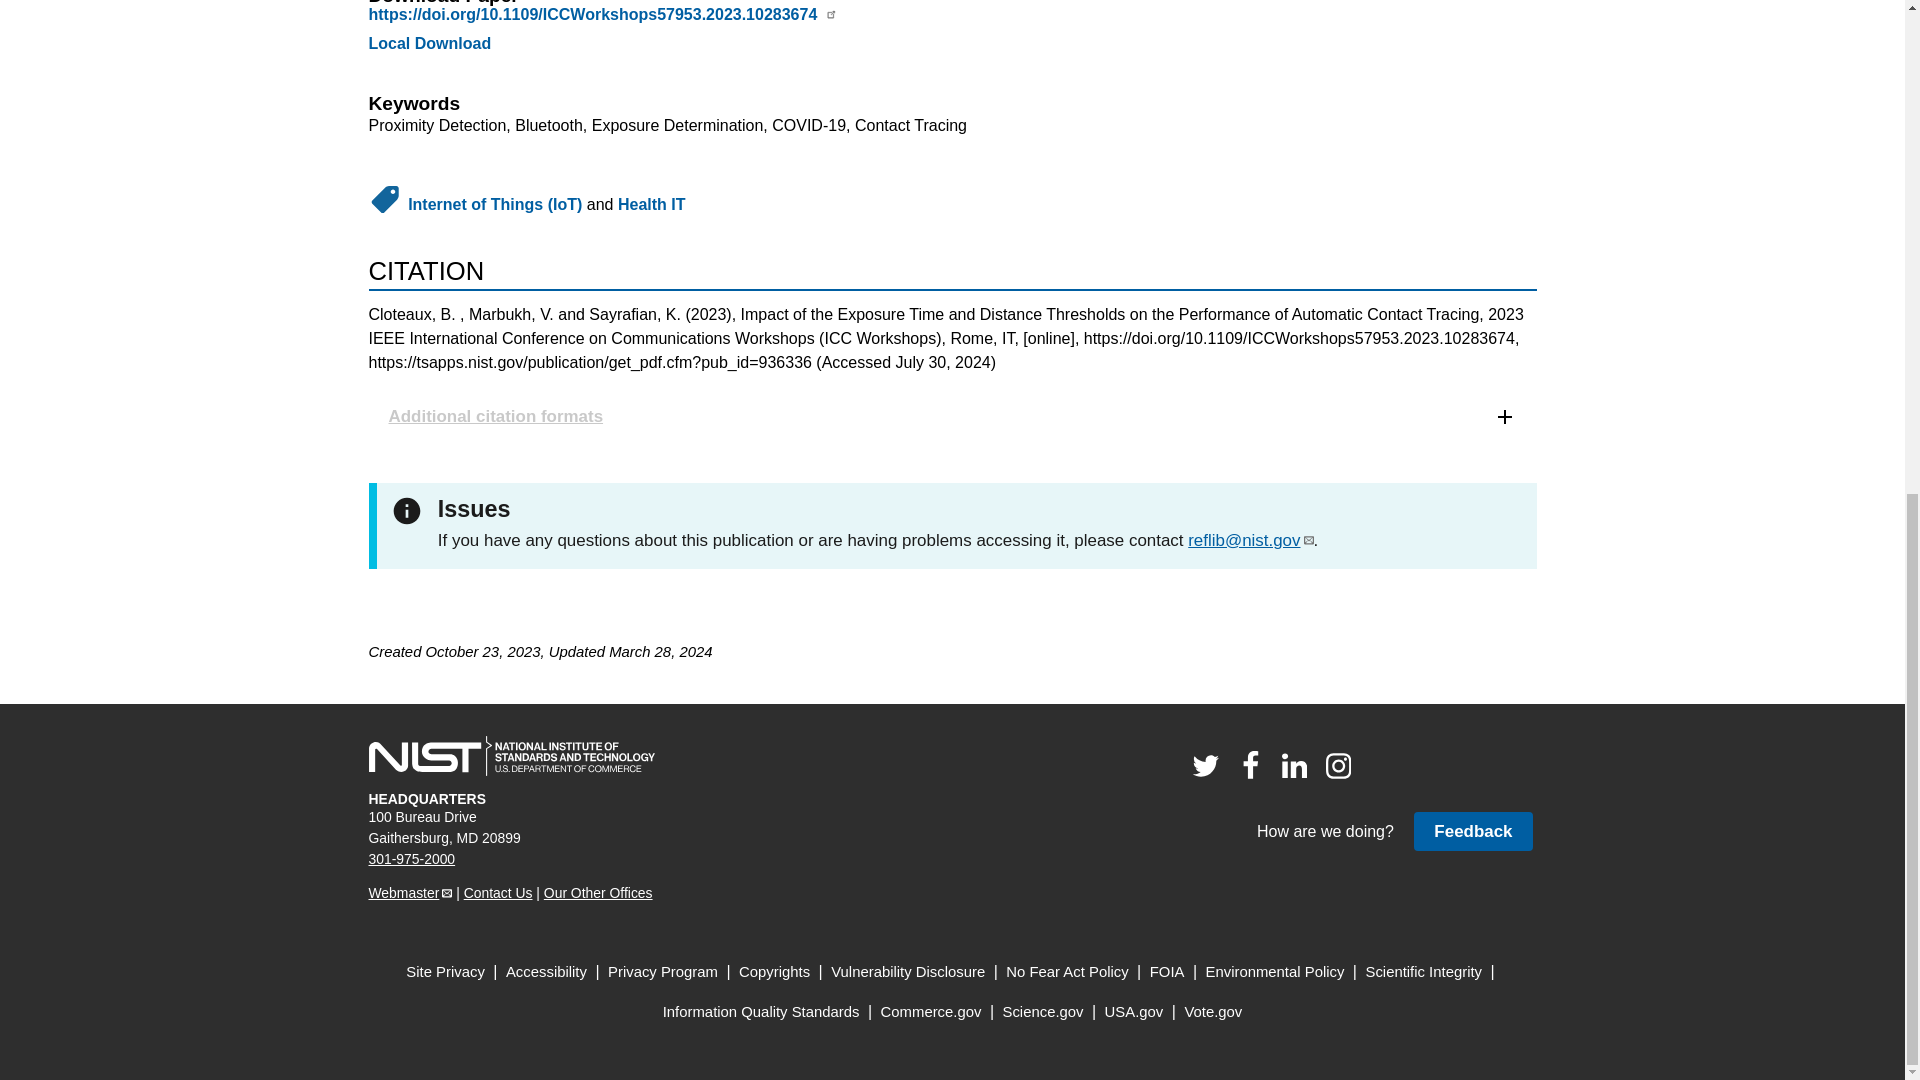 This screenshot has height=1080, width=1920. I want to click on Privacy Program, so click(663, 972).